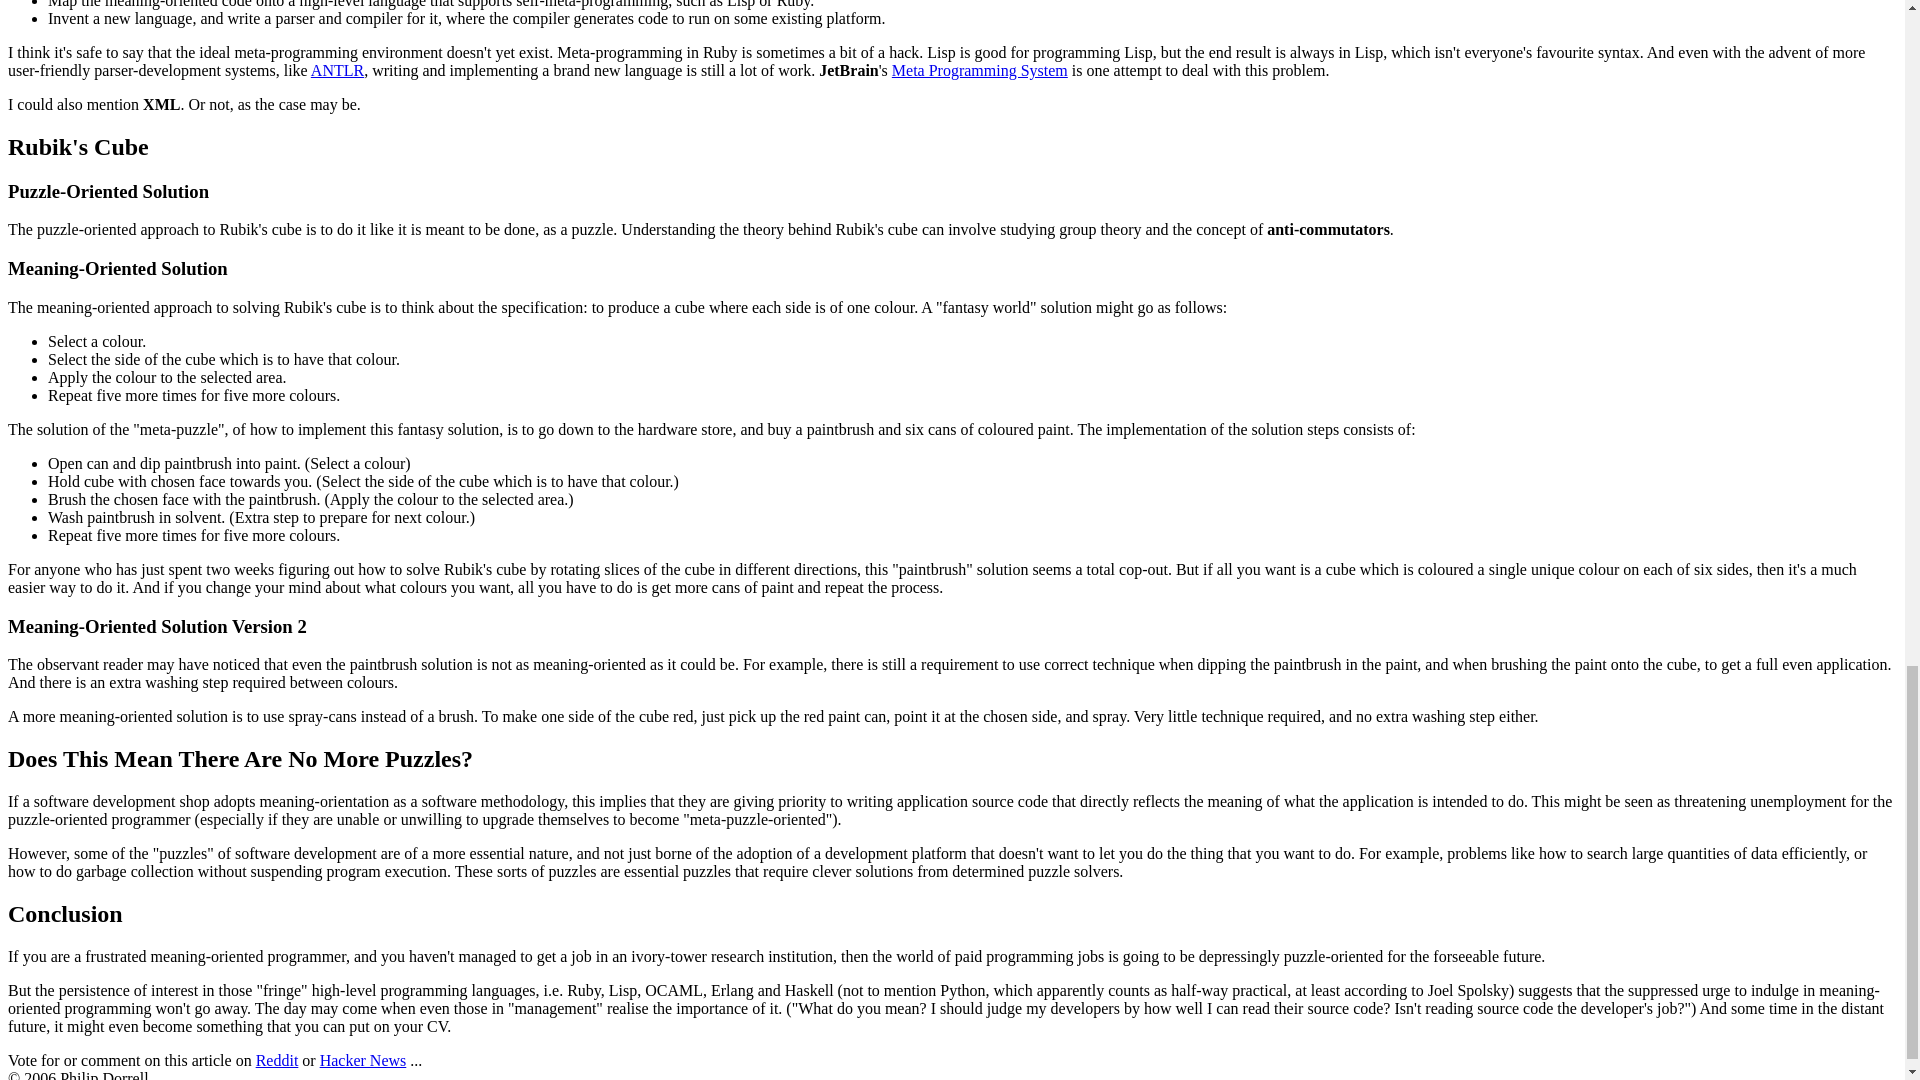 This screenshot has height=1080, width=1920. Describe the element at coordinates (980, 70) in the screenshot. I see `Meta Programming System` at that location.